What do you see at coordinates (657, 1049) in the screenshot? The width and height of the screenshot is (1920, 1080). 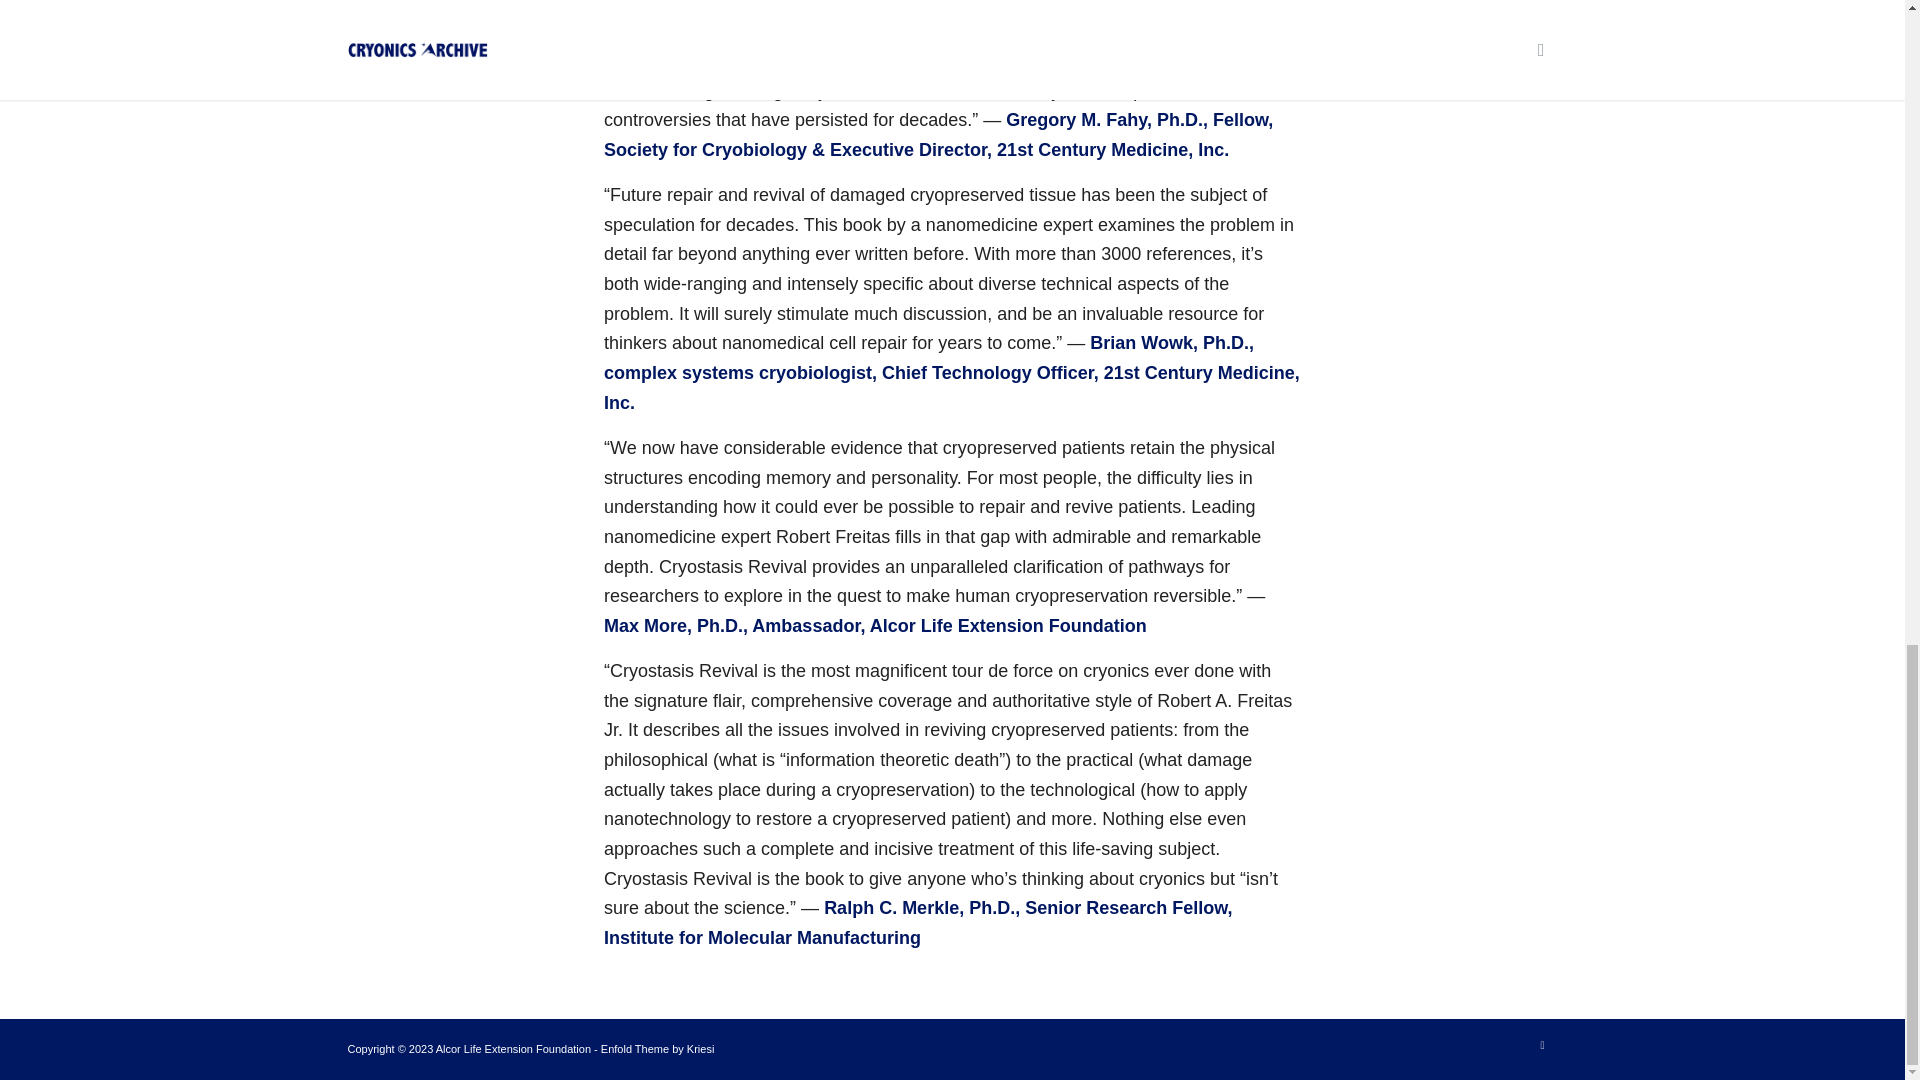 I see `Enfold Theme by Kriesi` at bounding box center [657, 1049].